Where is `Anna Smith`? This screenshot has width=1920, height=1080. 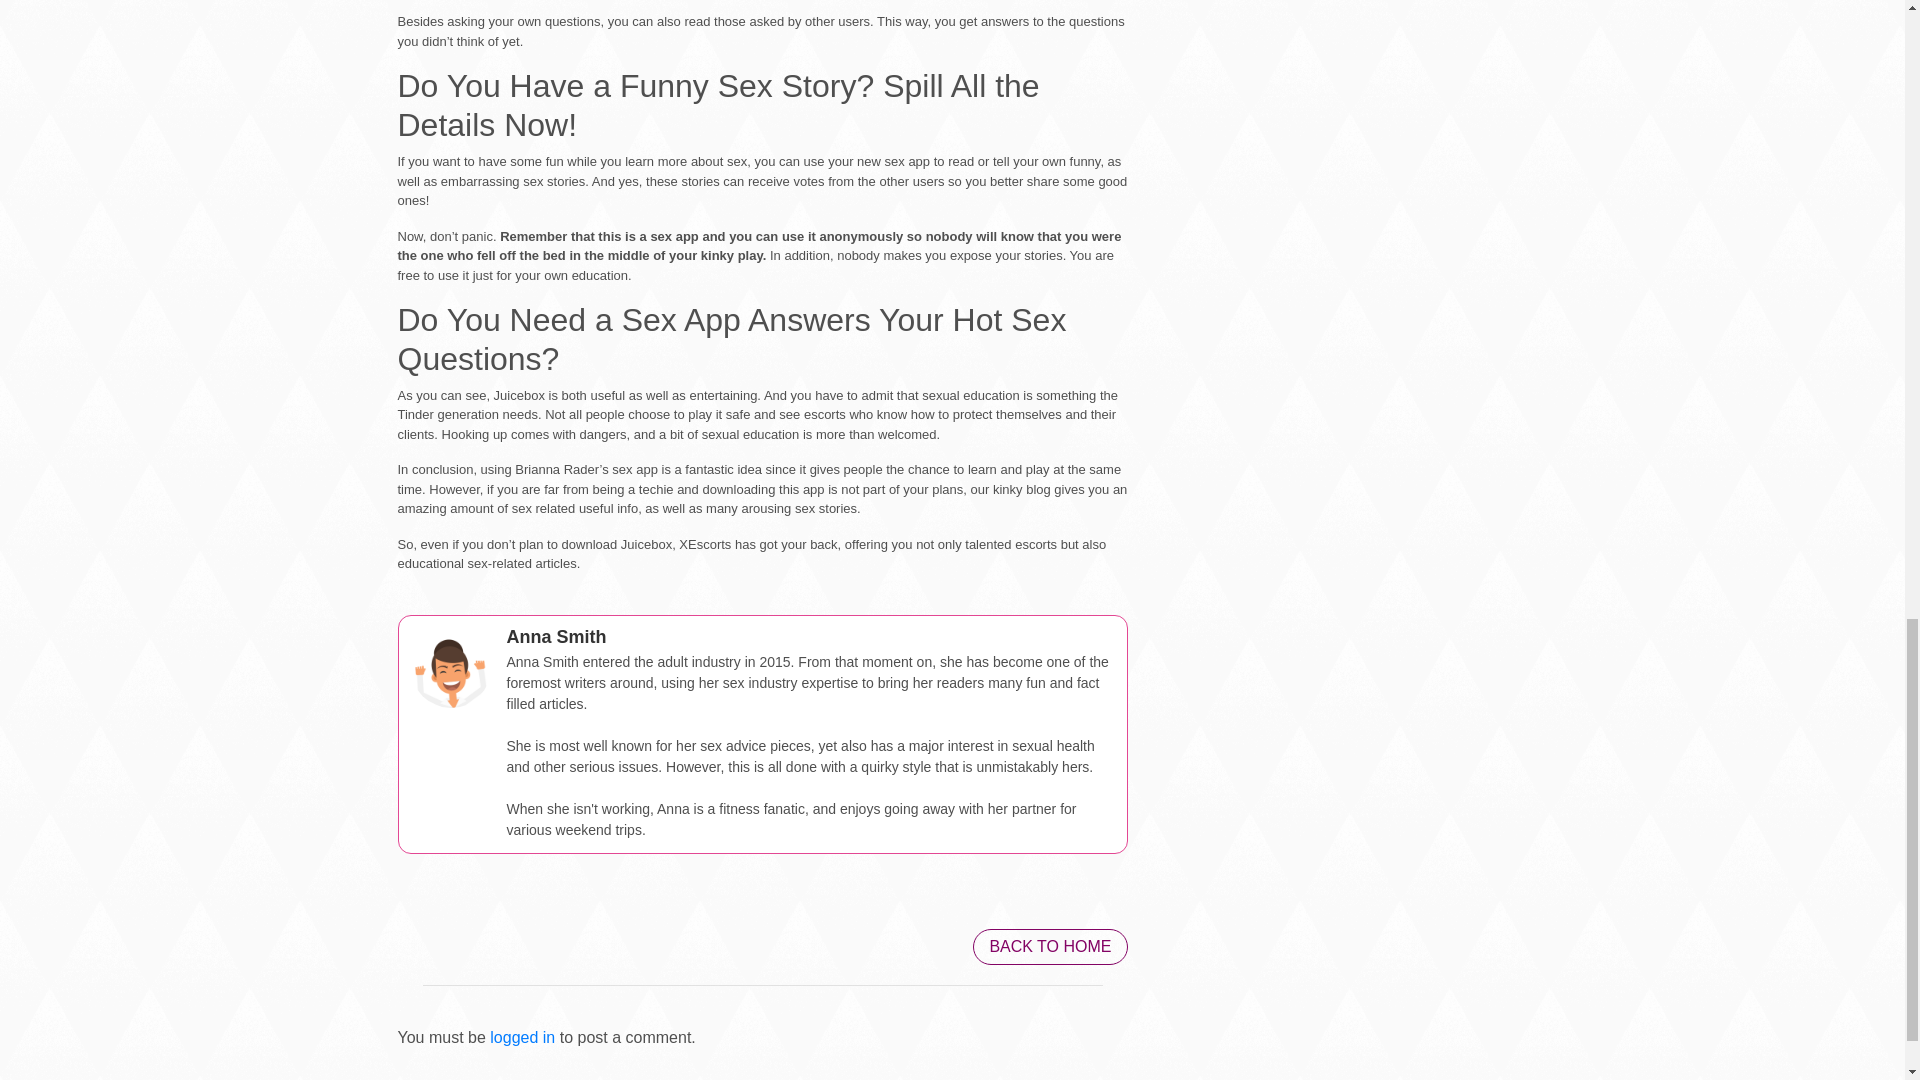 Anna Smith is located at coordinates (556, 636).